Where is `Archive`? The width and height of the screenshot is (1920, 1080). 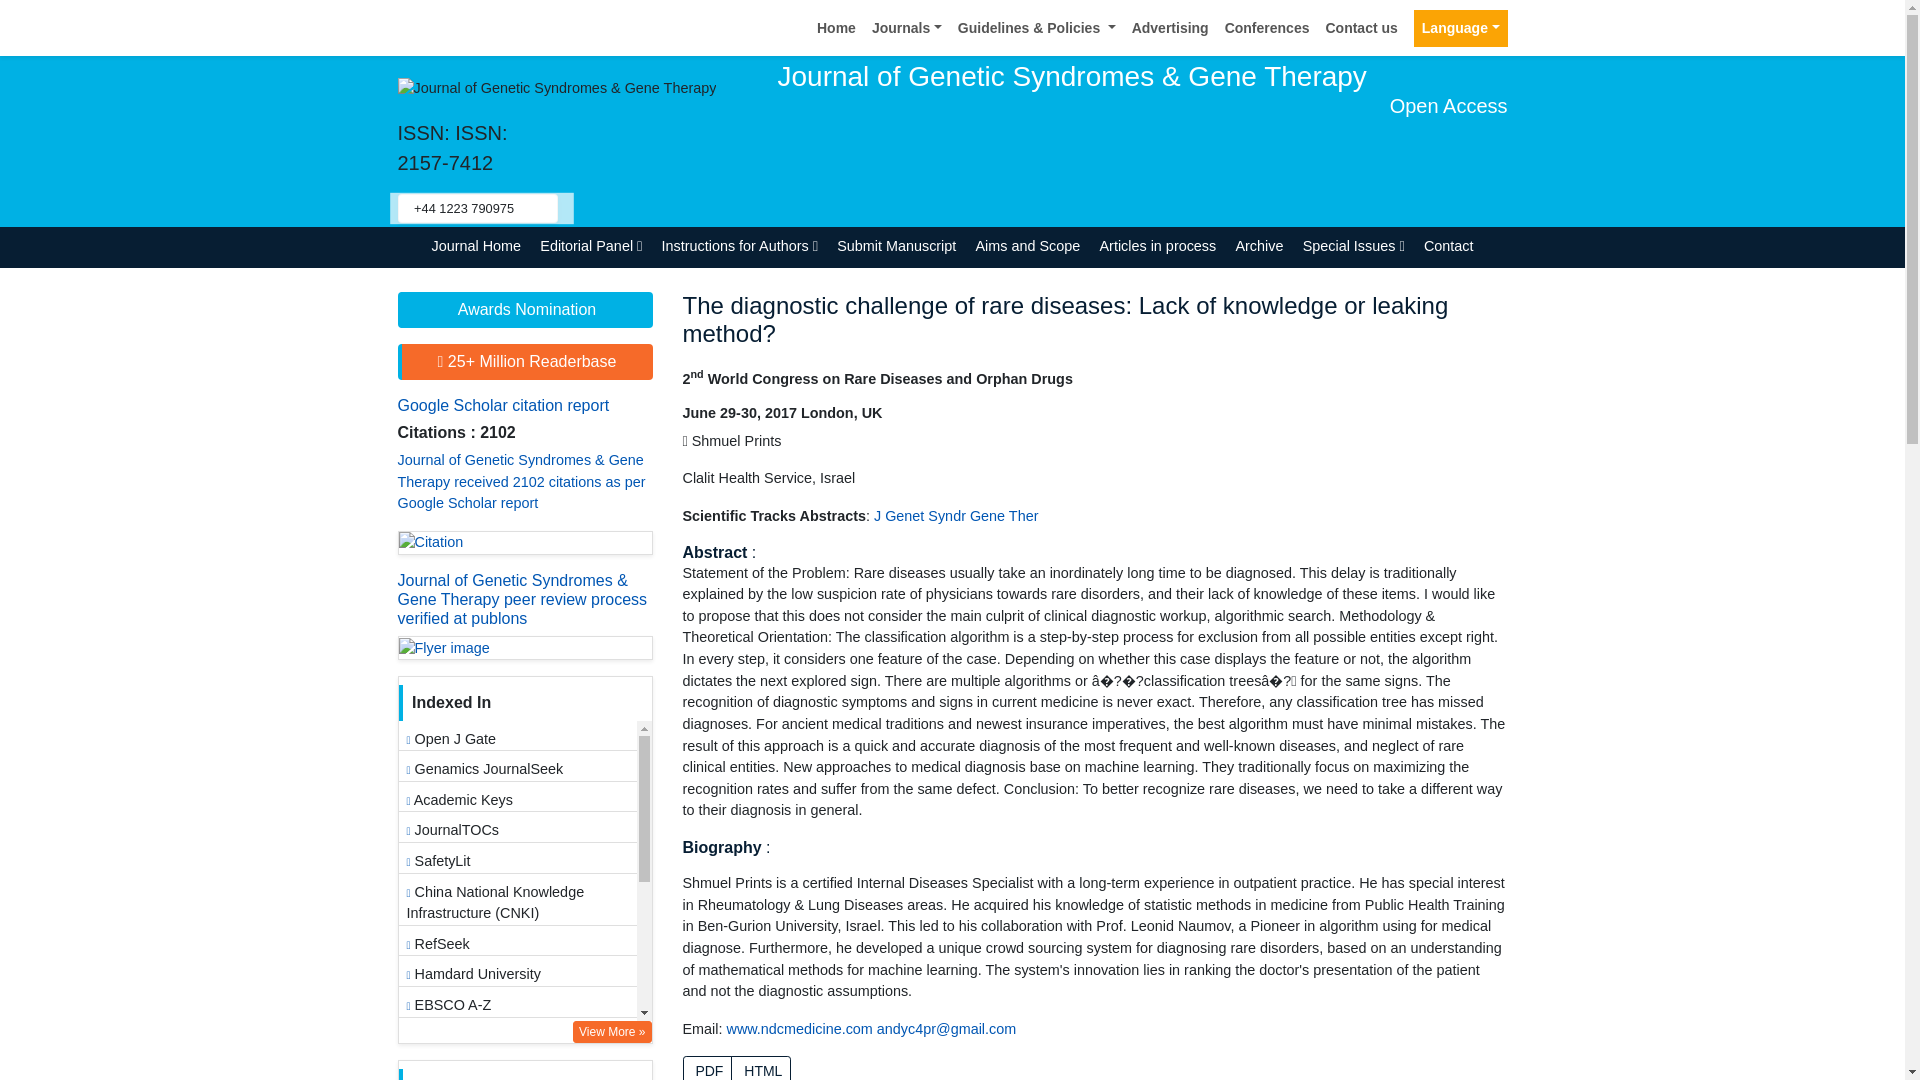
Archive is located at coordinates (1259, 246).